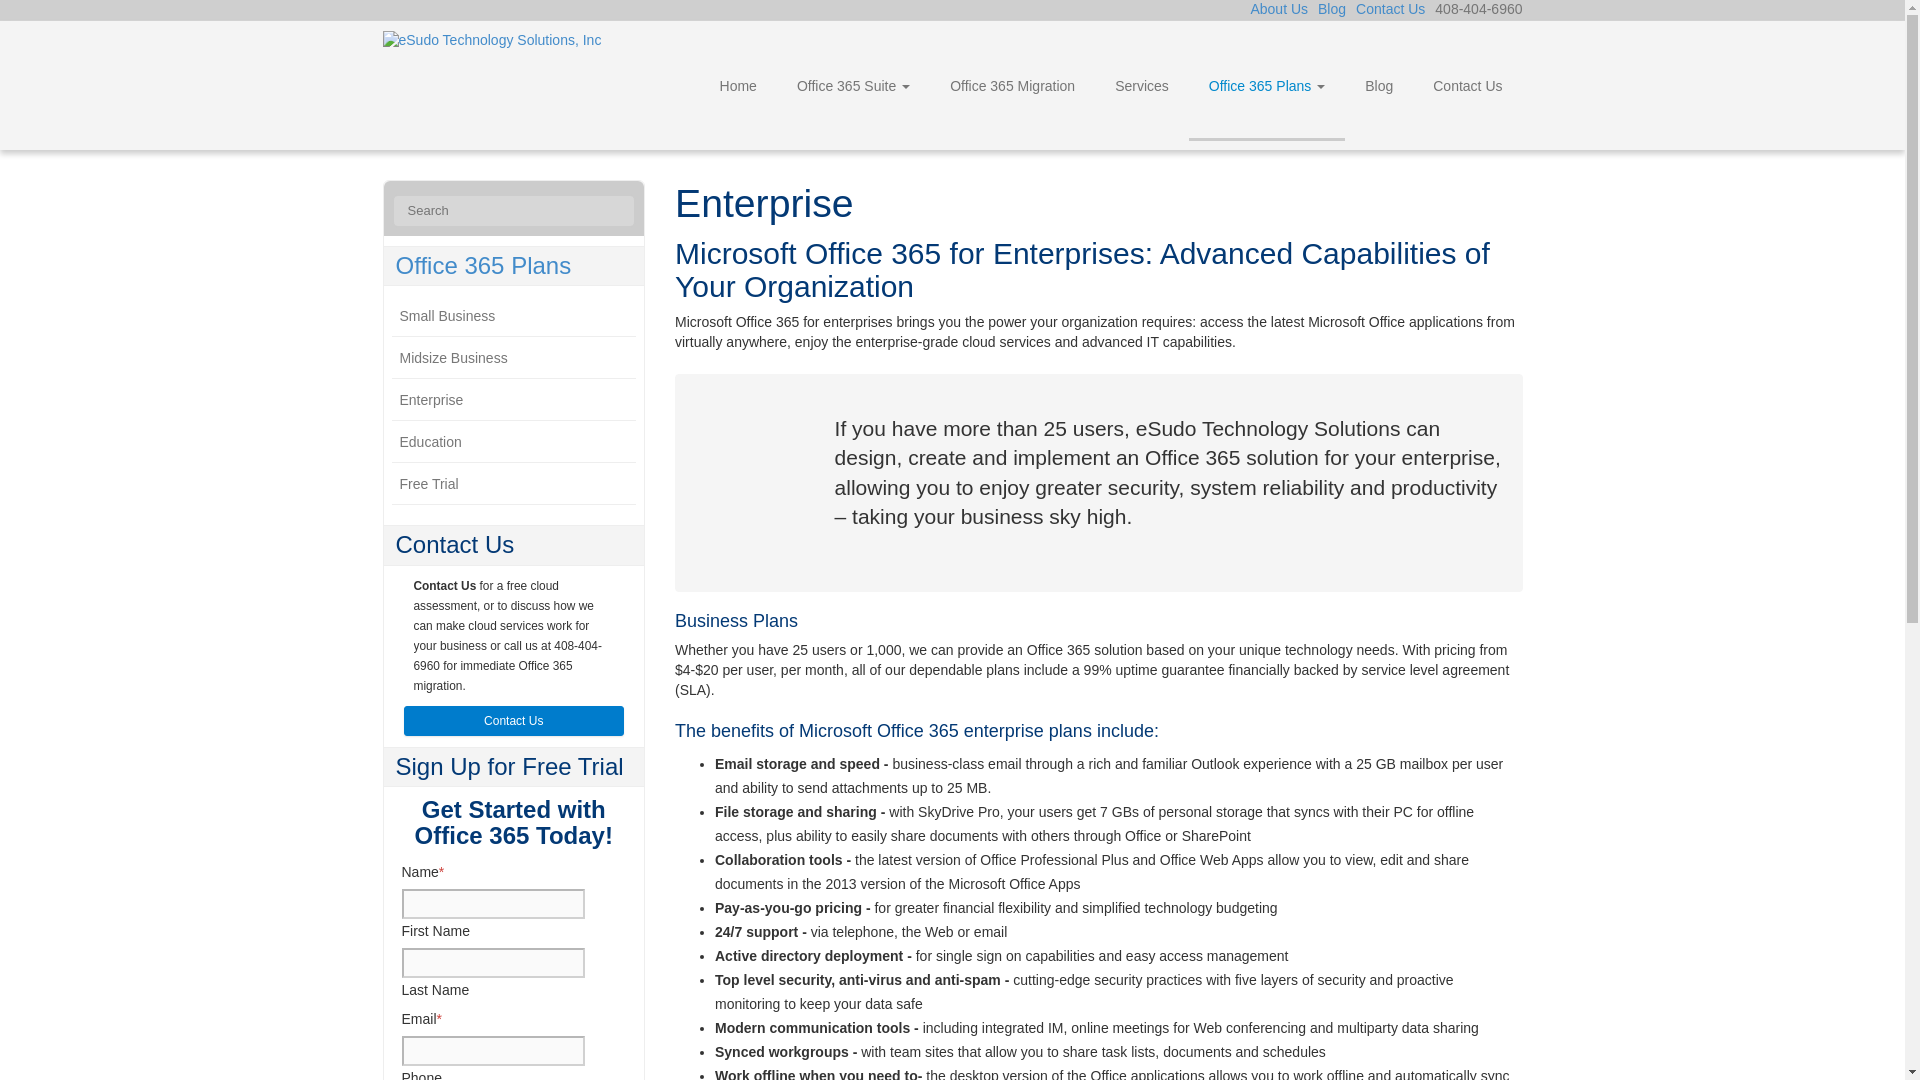 The width and height of the screenshot is (1920, 1080). I want to click on About Us, so click(1278, 9).